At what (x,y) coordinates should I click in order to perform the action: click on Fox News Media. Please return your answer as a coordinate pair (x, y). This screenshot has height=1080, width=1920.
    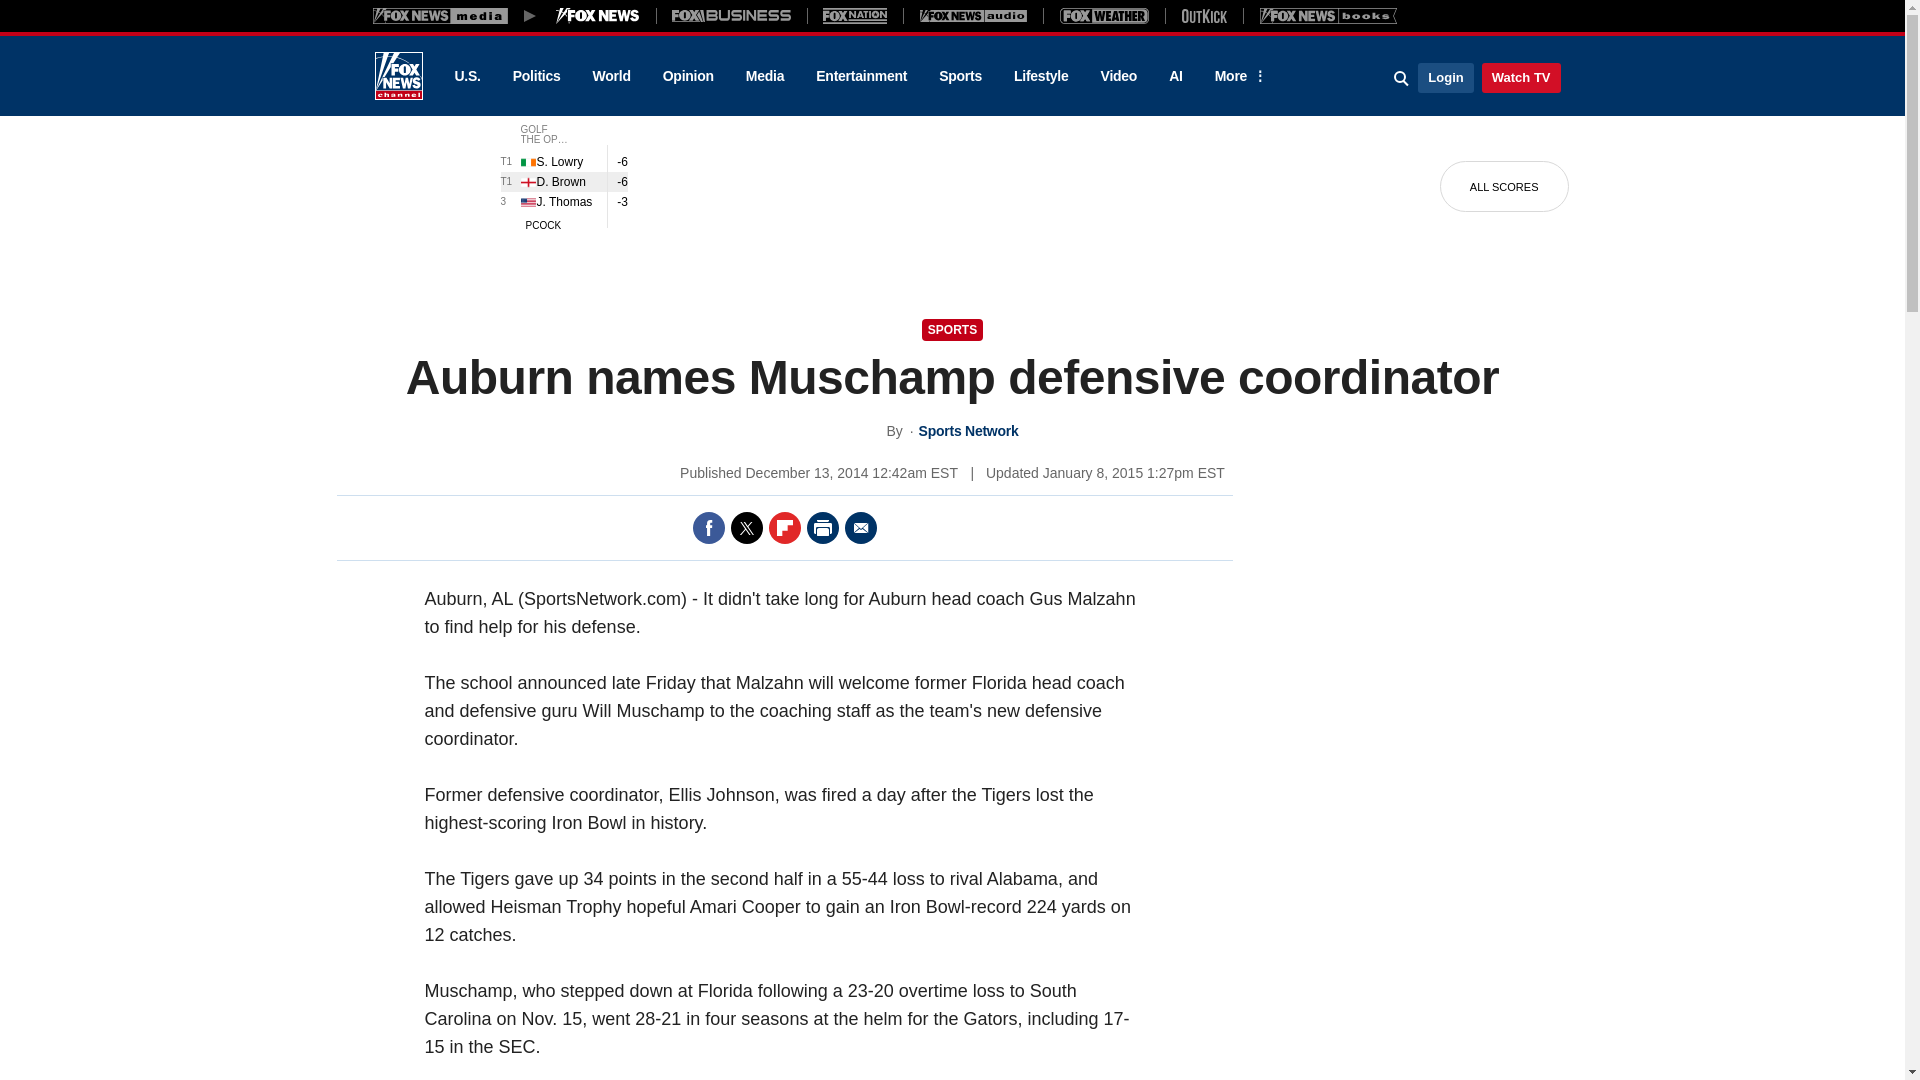
    Looking at the image, I should click on (598, 15).